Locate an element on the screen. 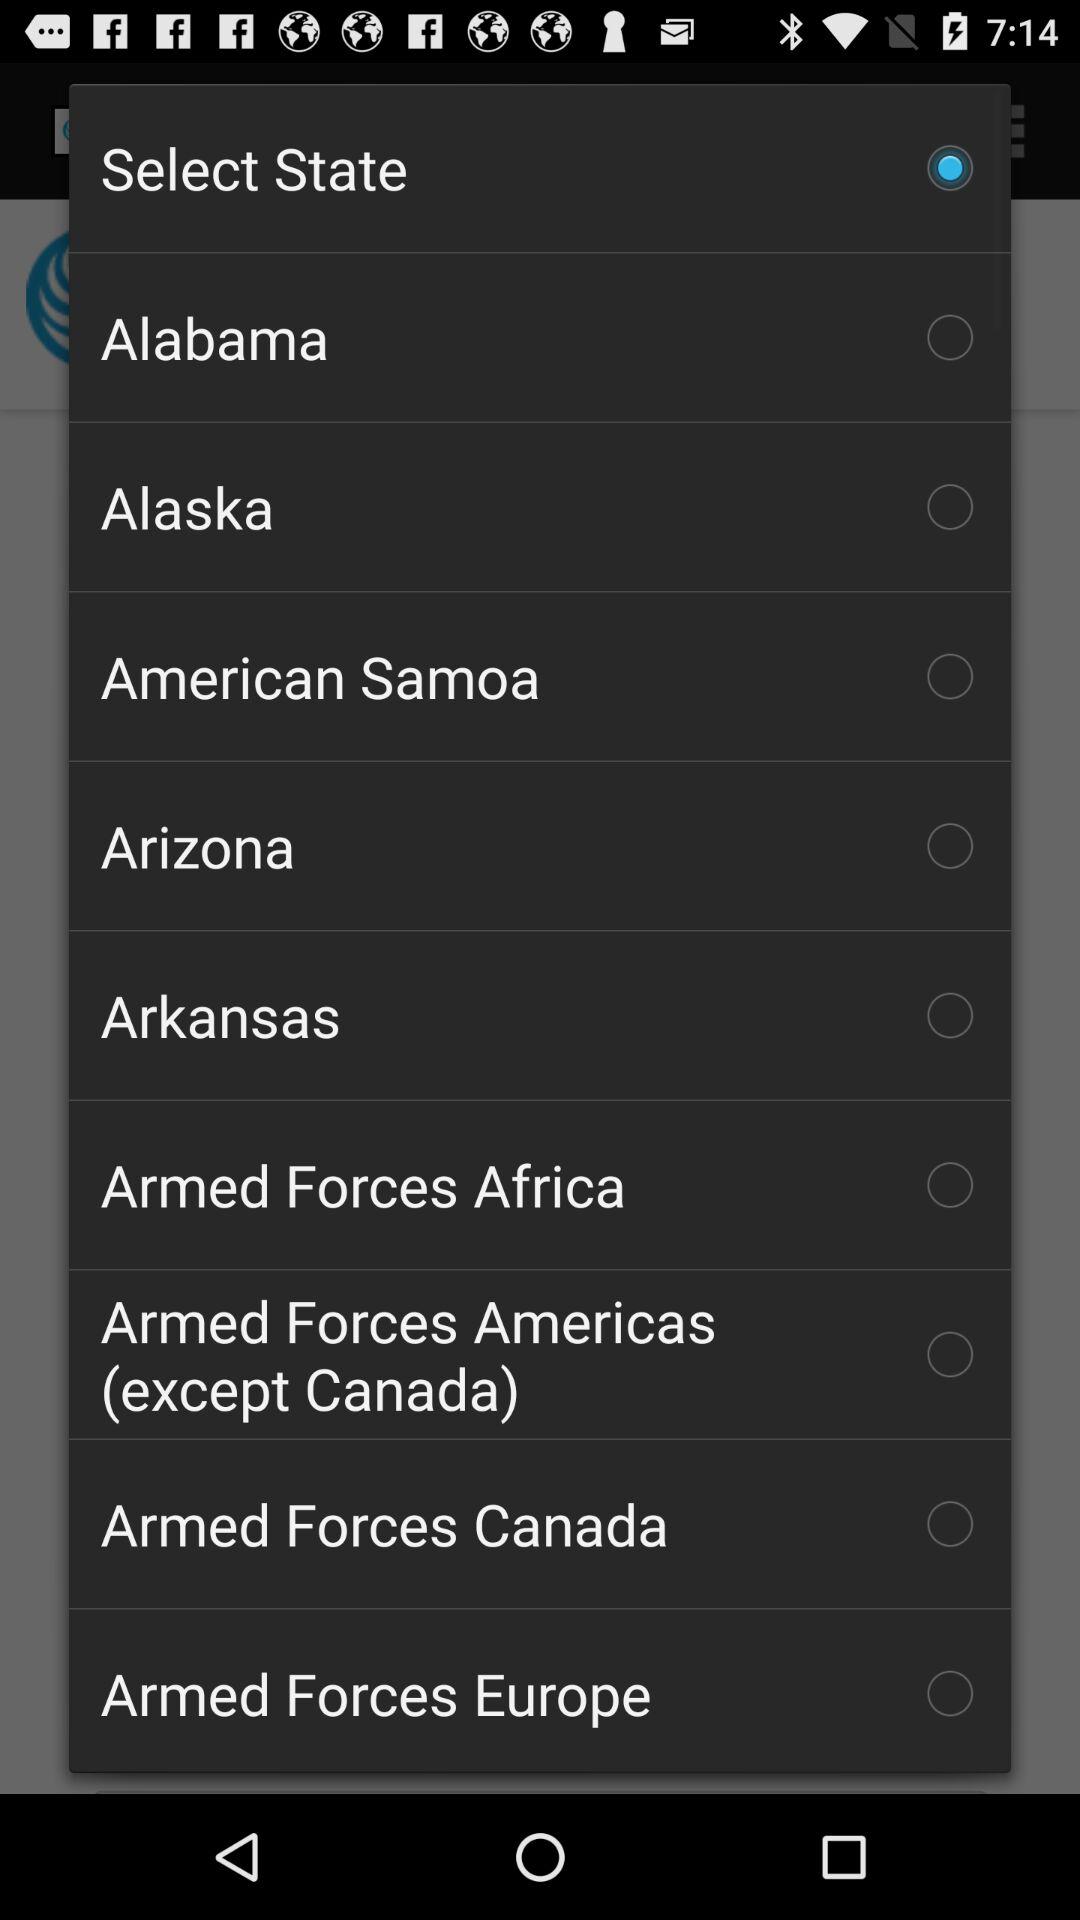 This screenshot has width=1080, height=1920. turn off the checkbox above the american samoa icon is located at coordinates (540, 507).